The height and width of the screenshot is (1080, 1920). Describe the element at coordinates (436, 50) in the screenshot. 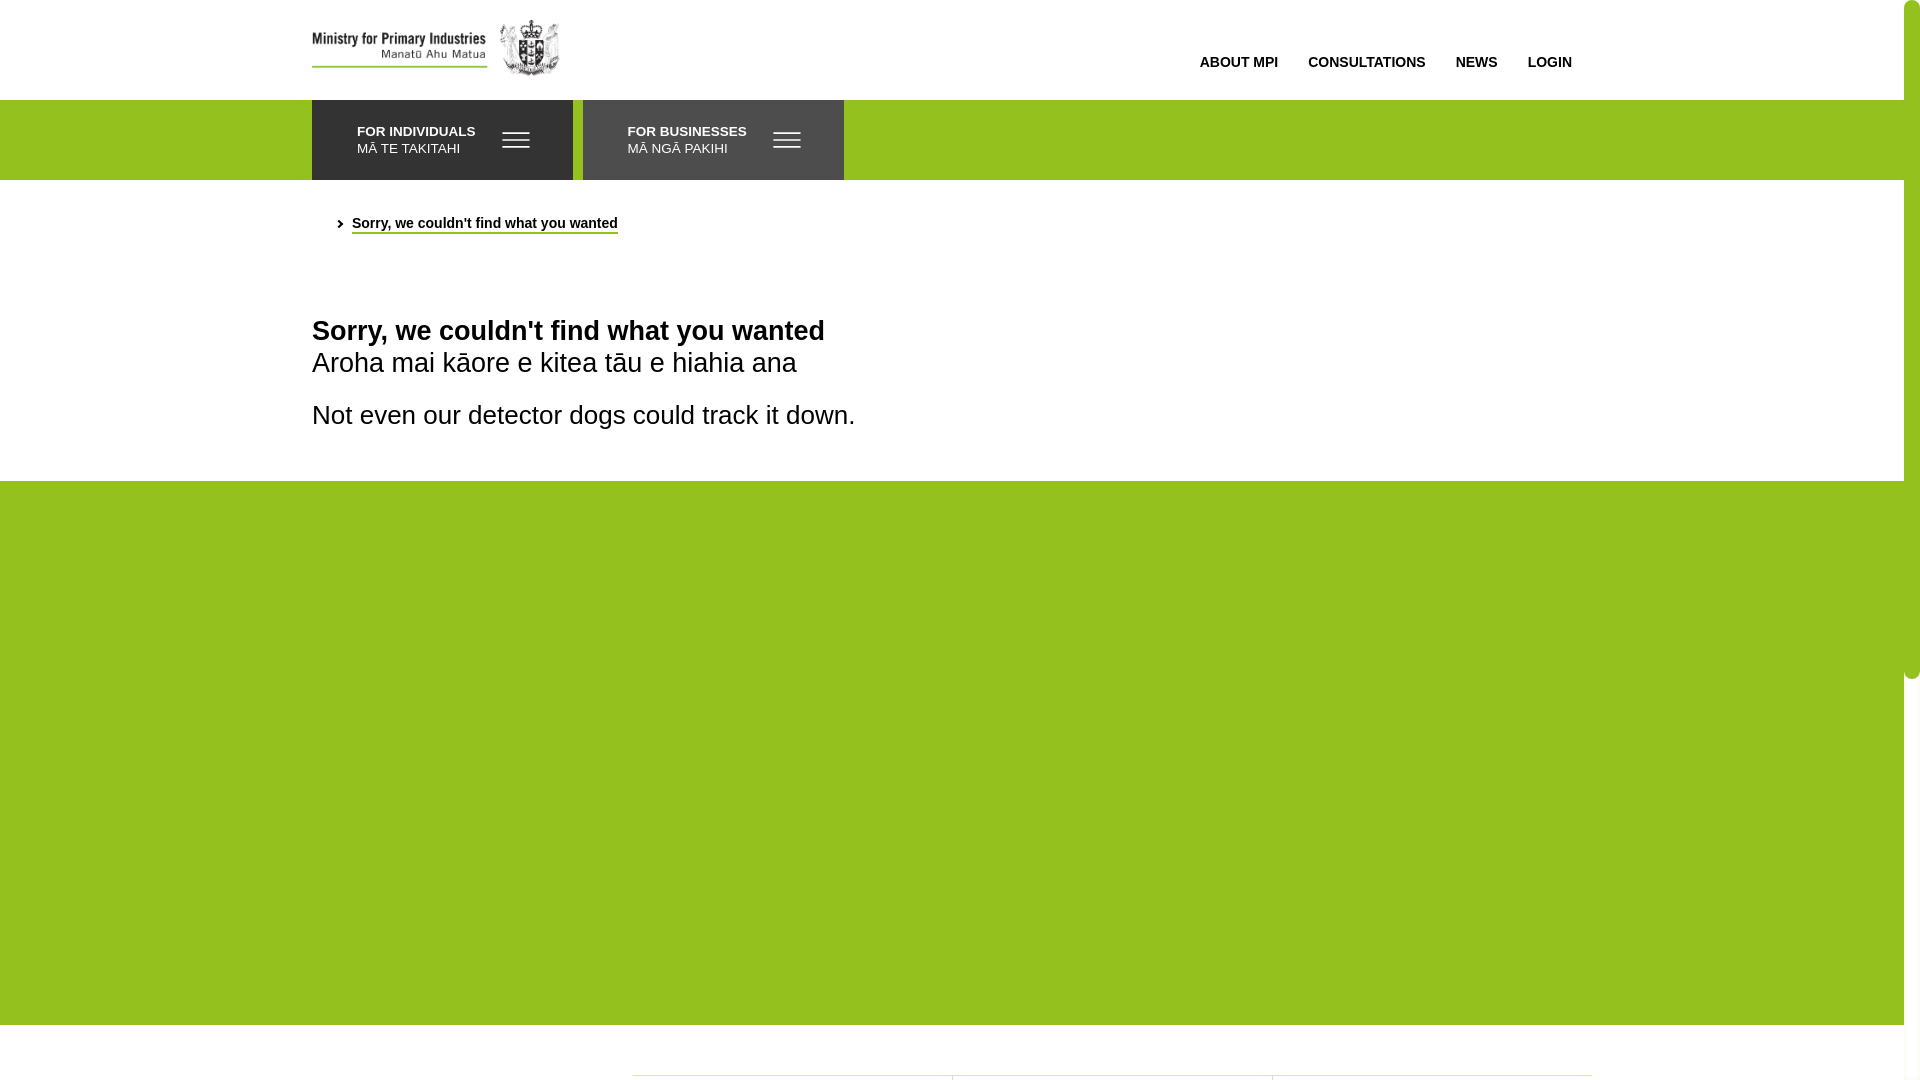

I see `Ministry for Primary Industries` at that location.